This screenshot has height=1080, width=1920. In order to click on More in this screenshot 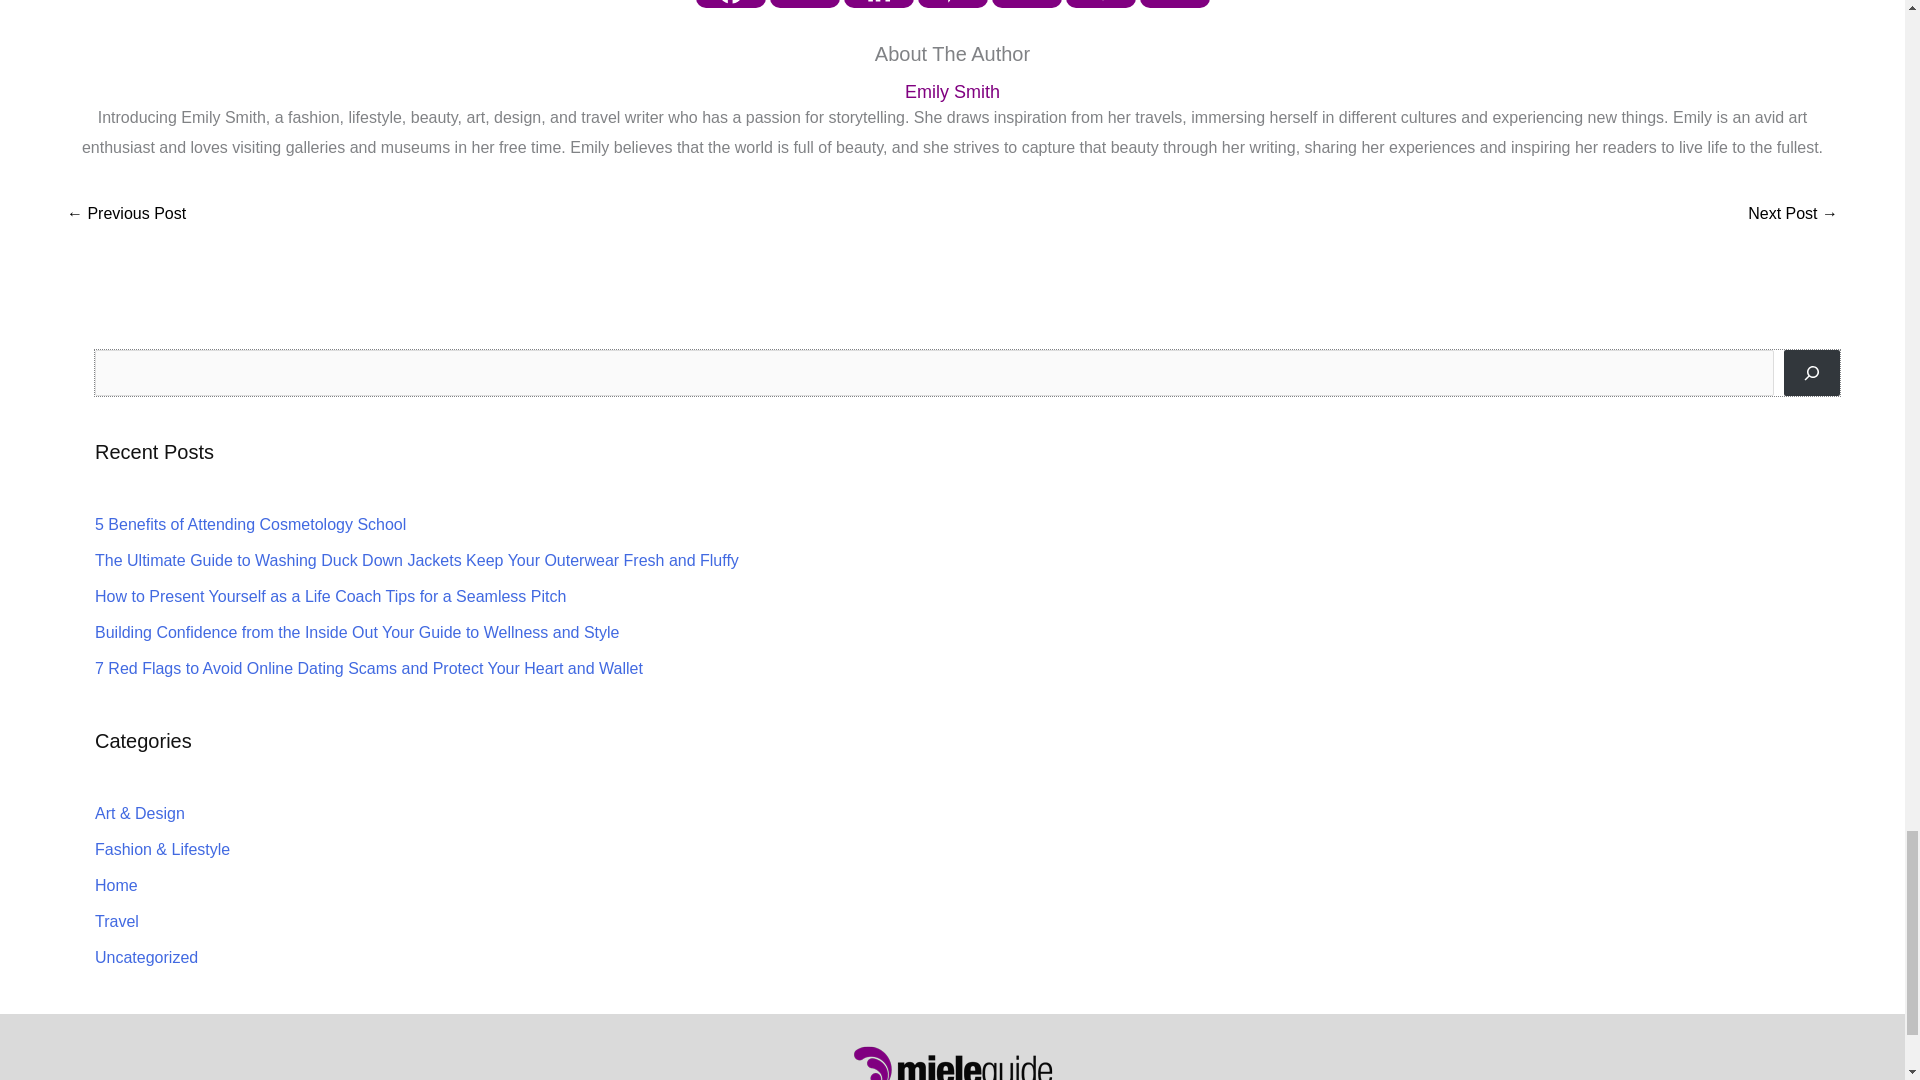, I will do `click(1174, 4)`.